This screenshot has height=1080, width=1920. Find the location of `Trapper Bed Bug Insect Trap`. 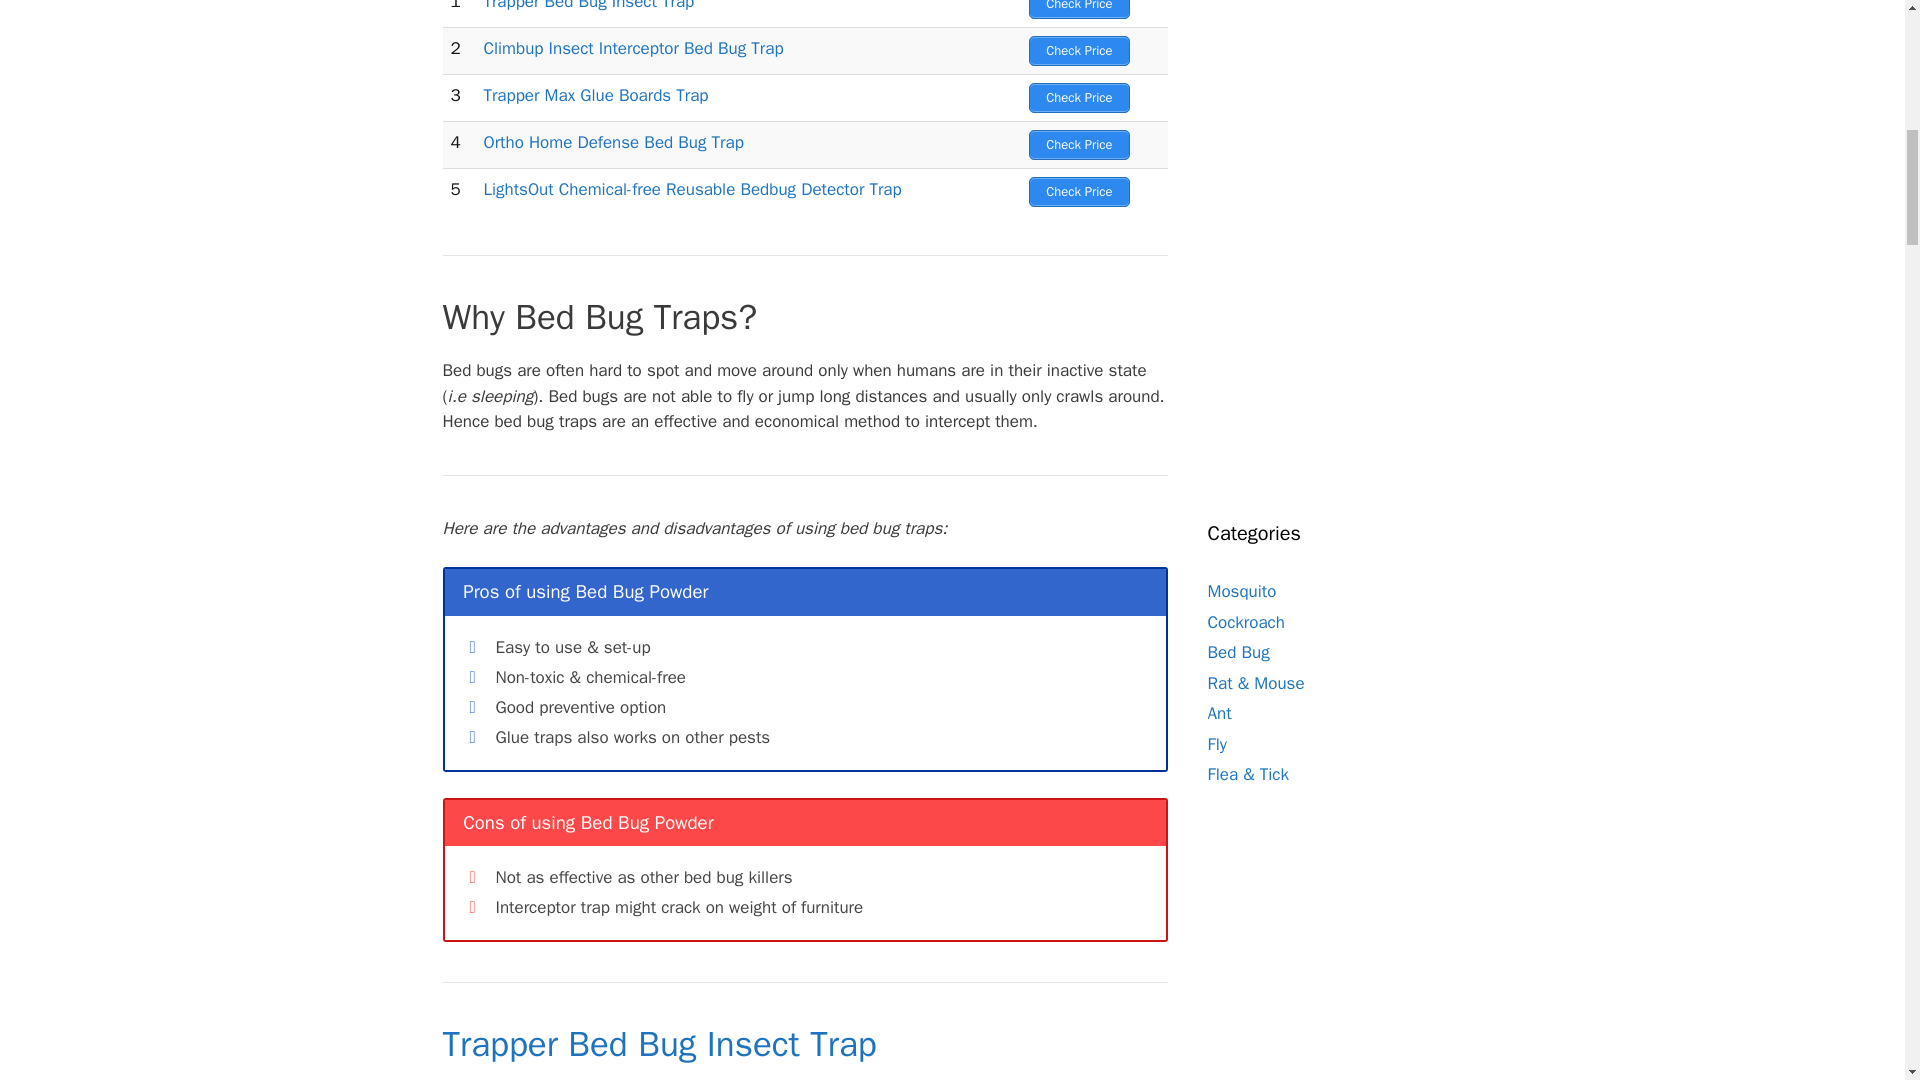

Trapper Bed Bug Insect Trap is located at coordinates (588, 6).